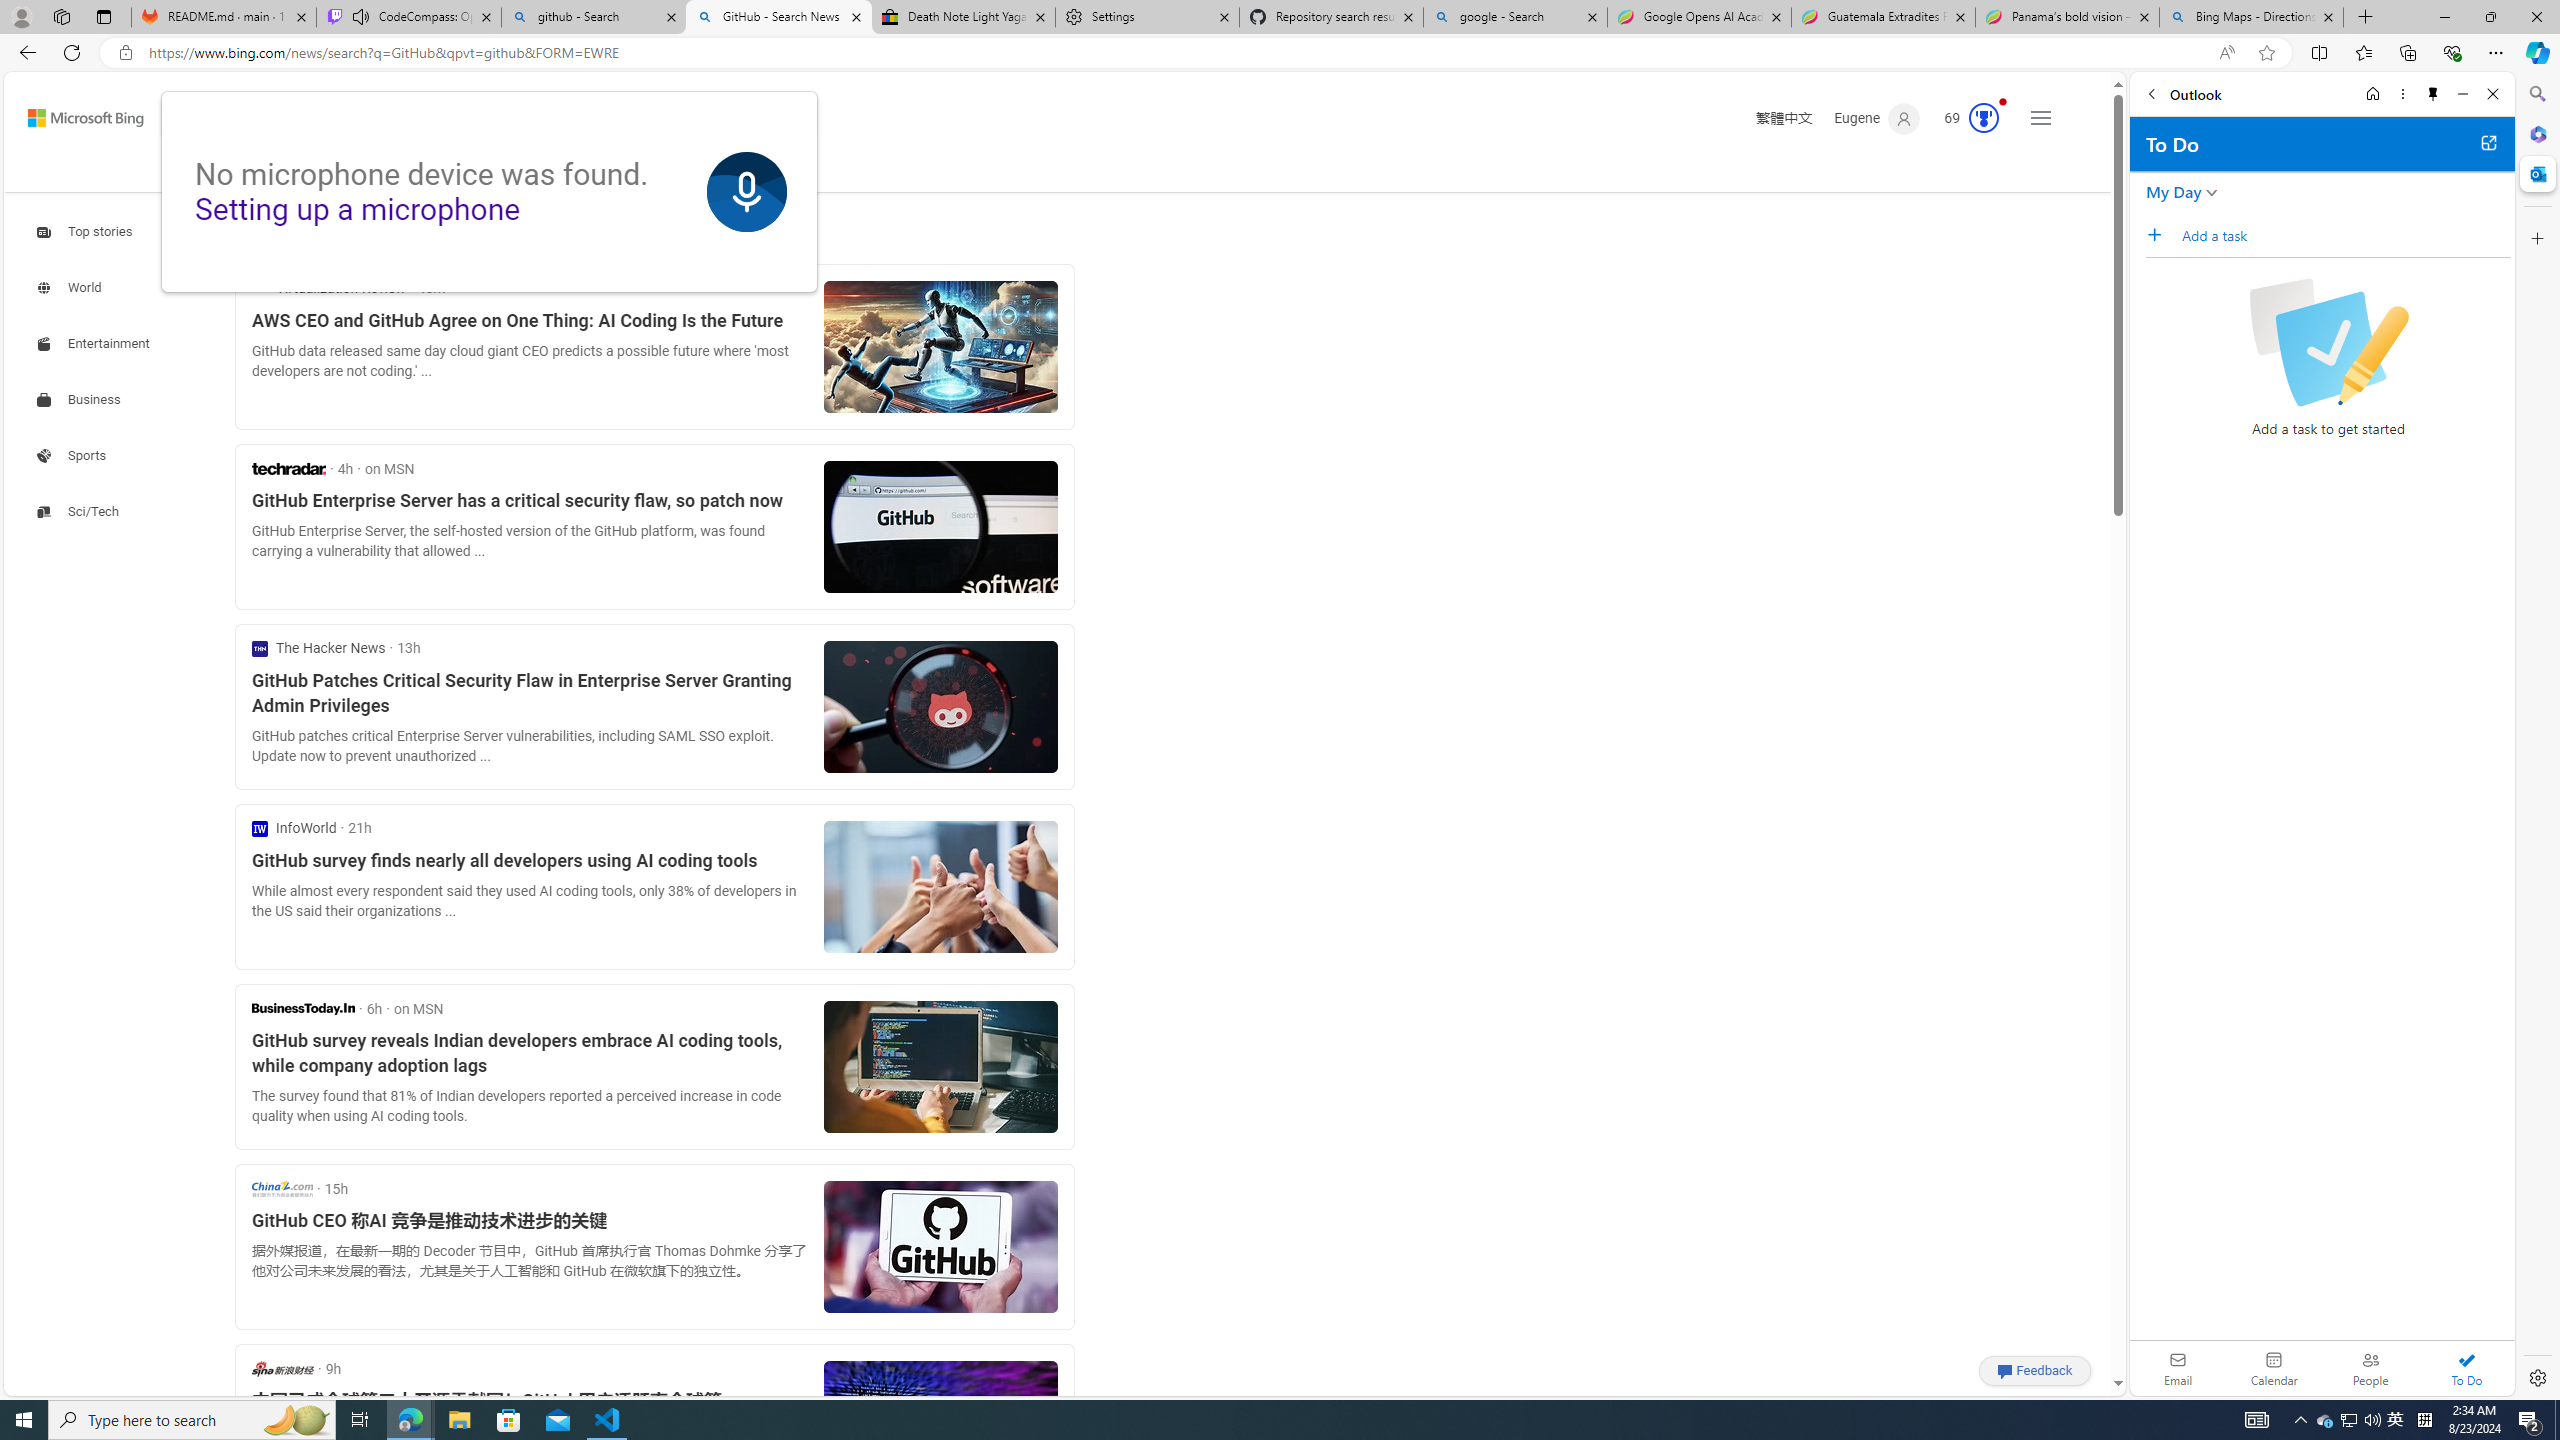 The width and height of the screenshot is (2560, 1440). What do you see at coordinates (2173, 192) in the screenshot?
I see `My Day` at bounding box center [2173, 192].